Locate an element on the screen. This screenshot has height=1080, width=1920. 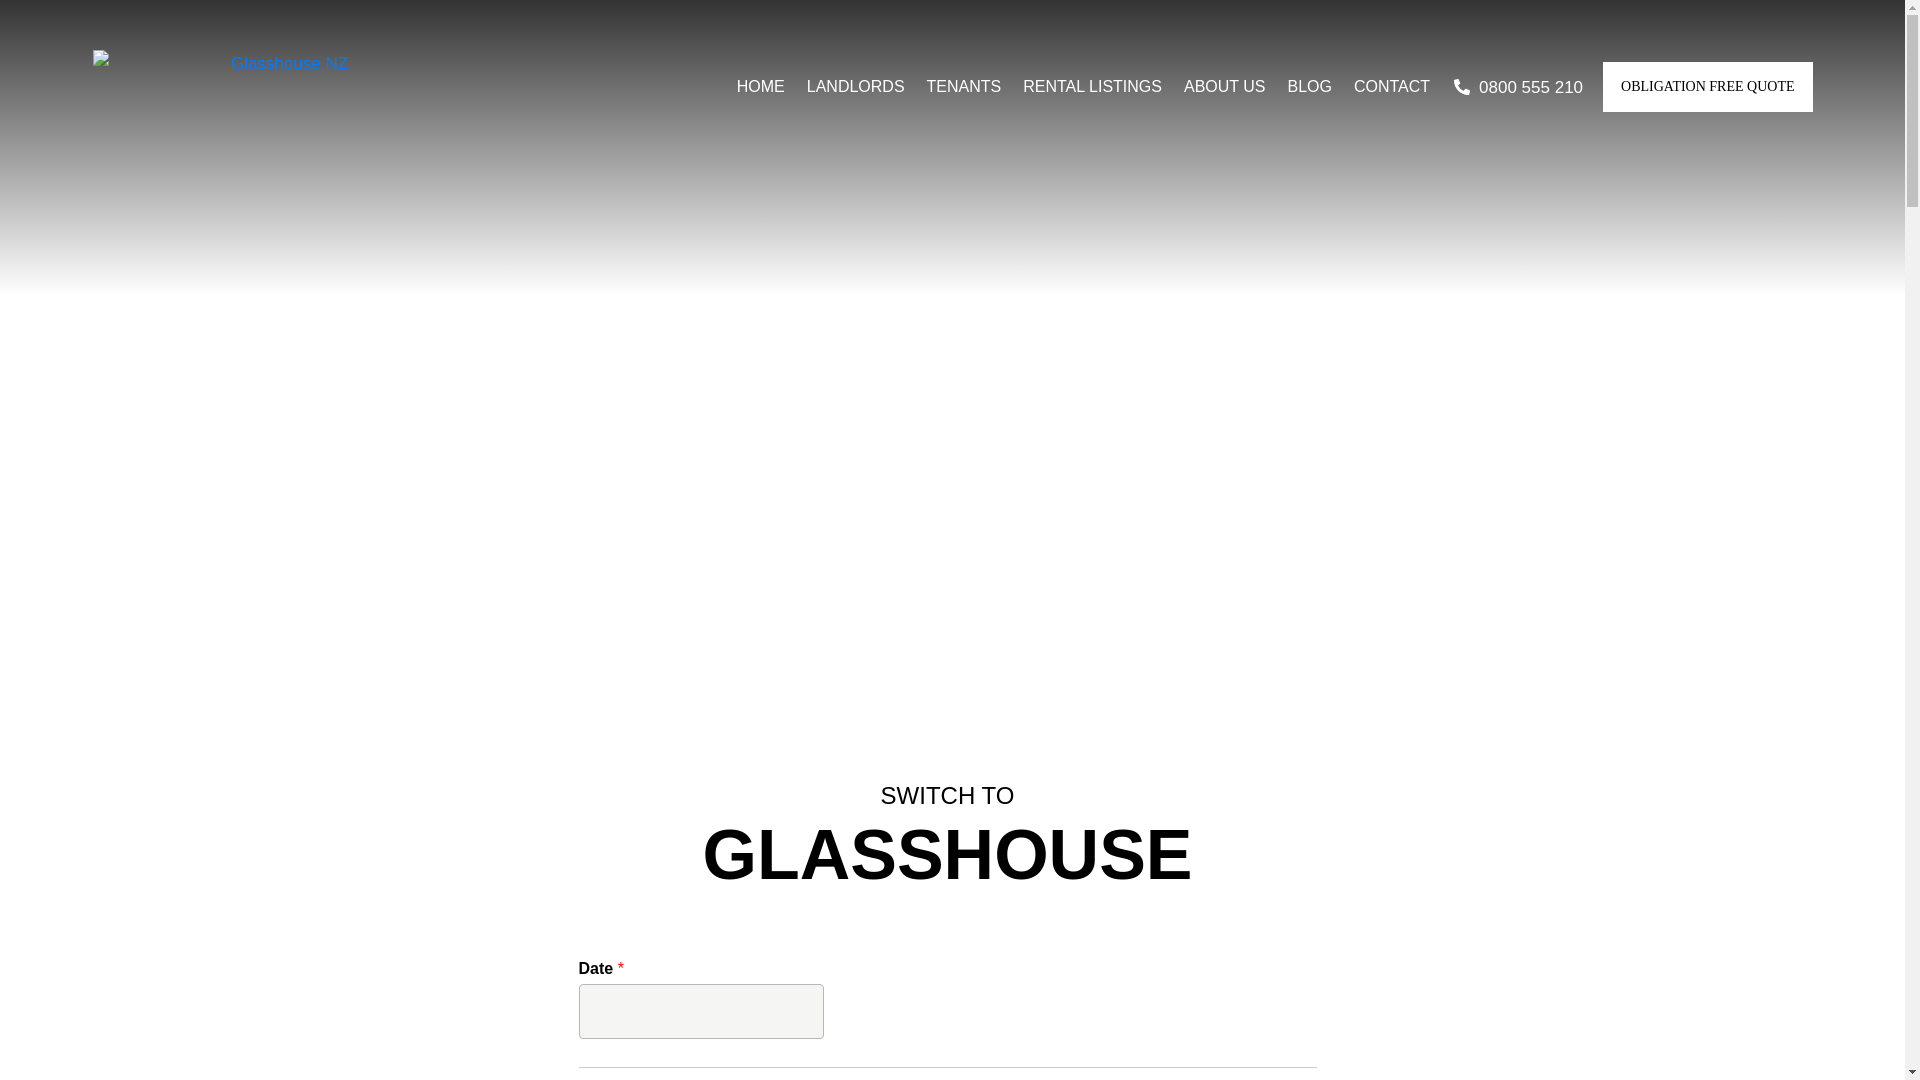
CONTACT is located at coordinates (1392, 86).